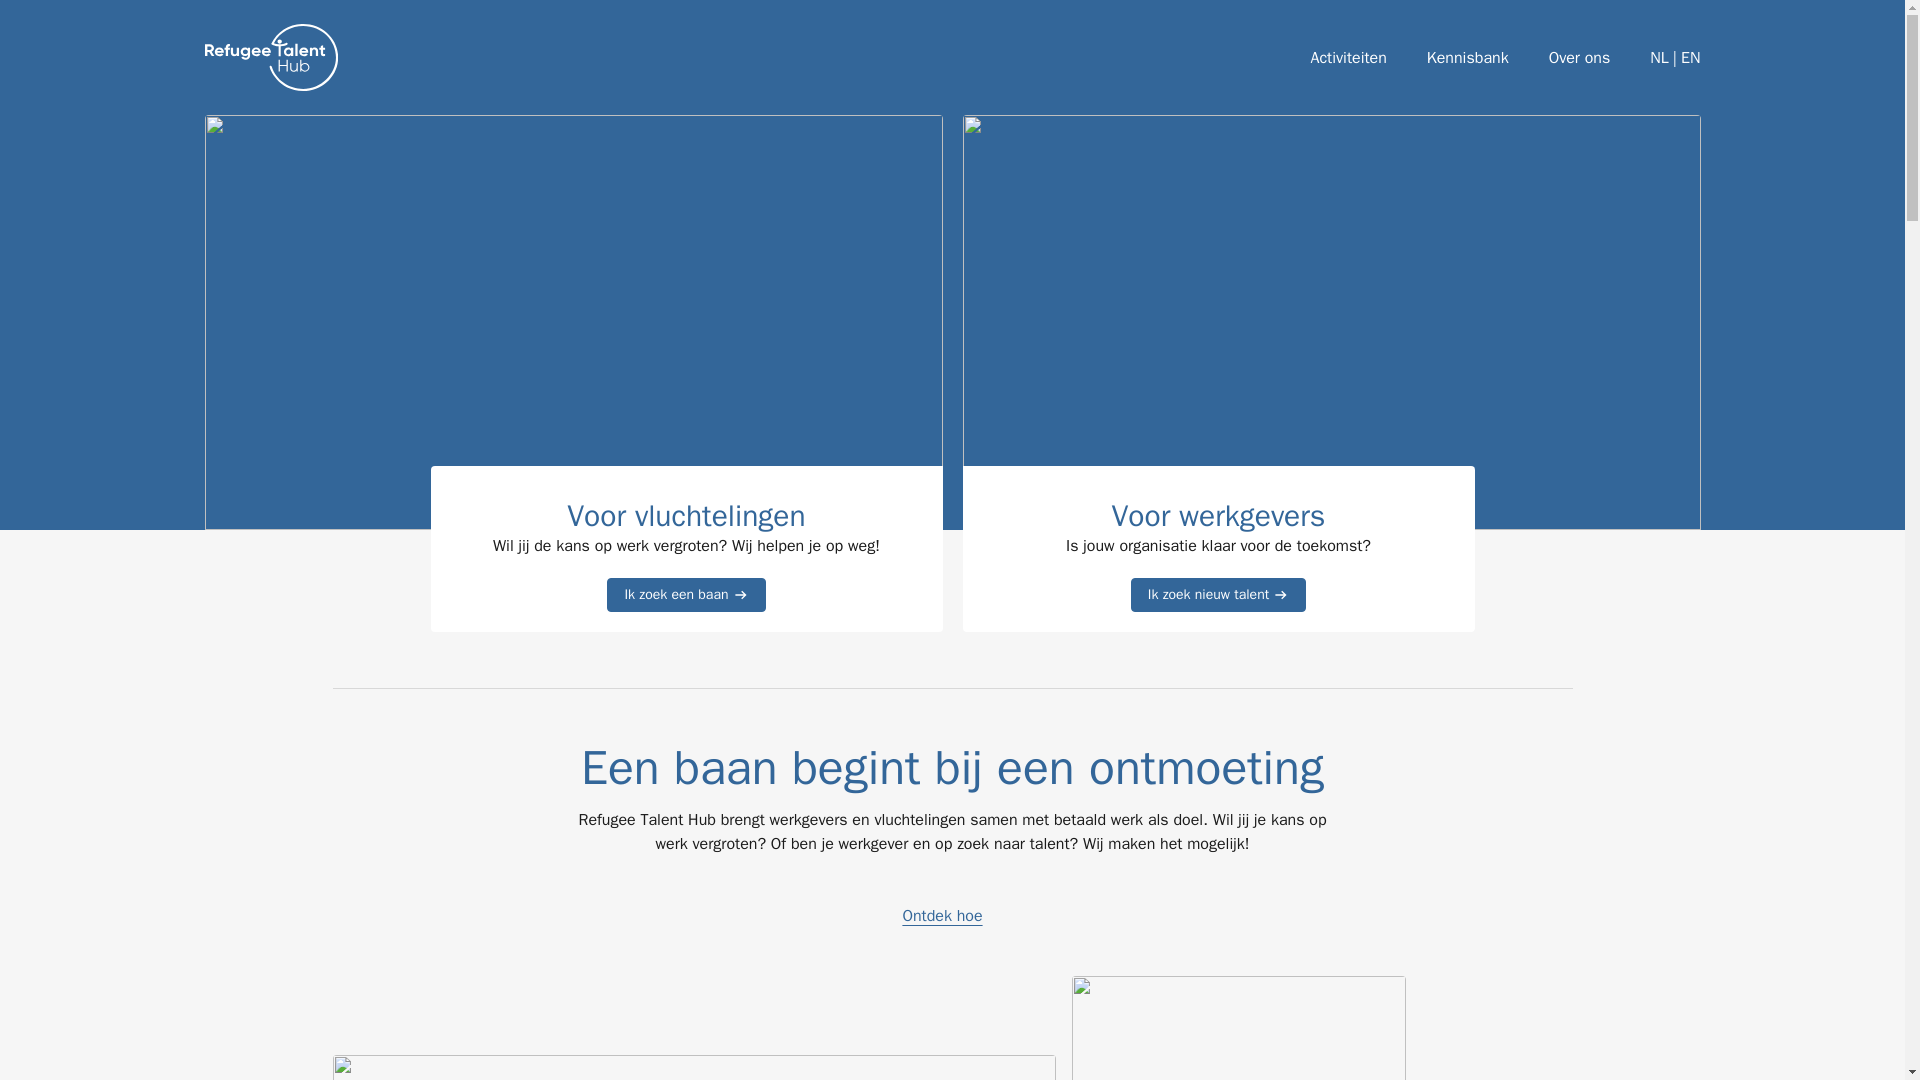  I want to click on EN, so click(1691, 58).